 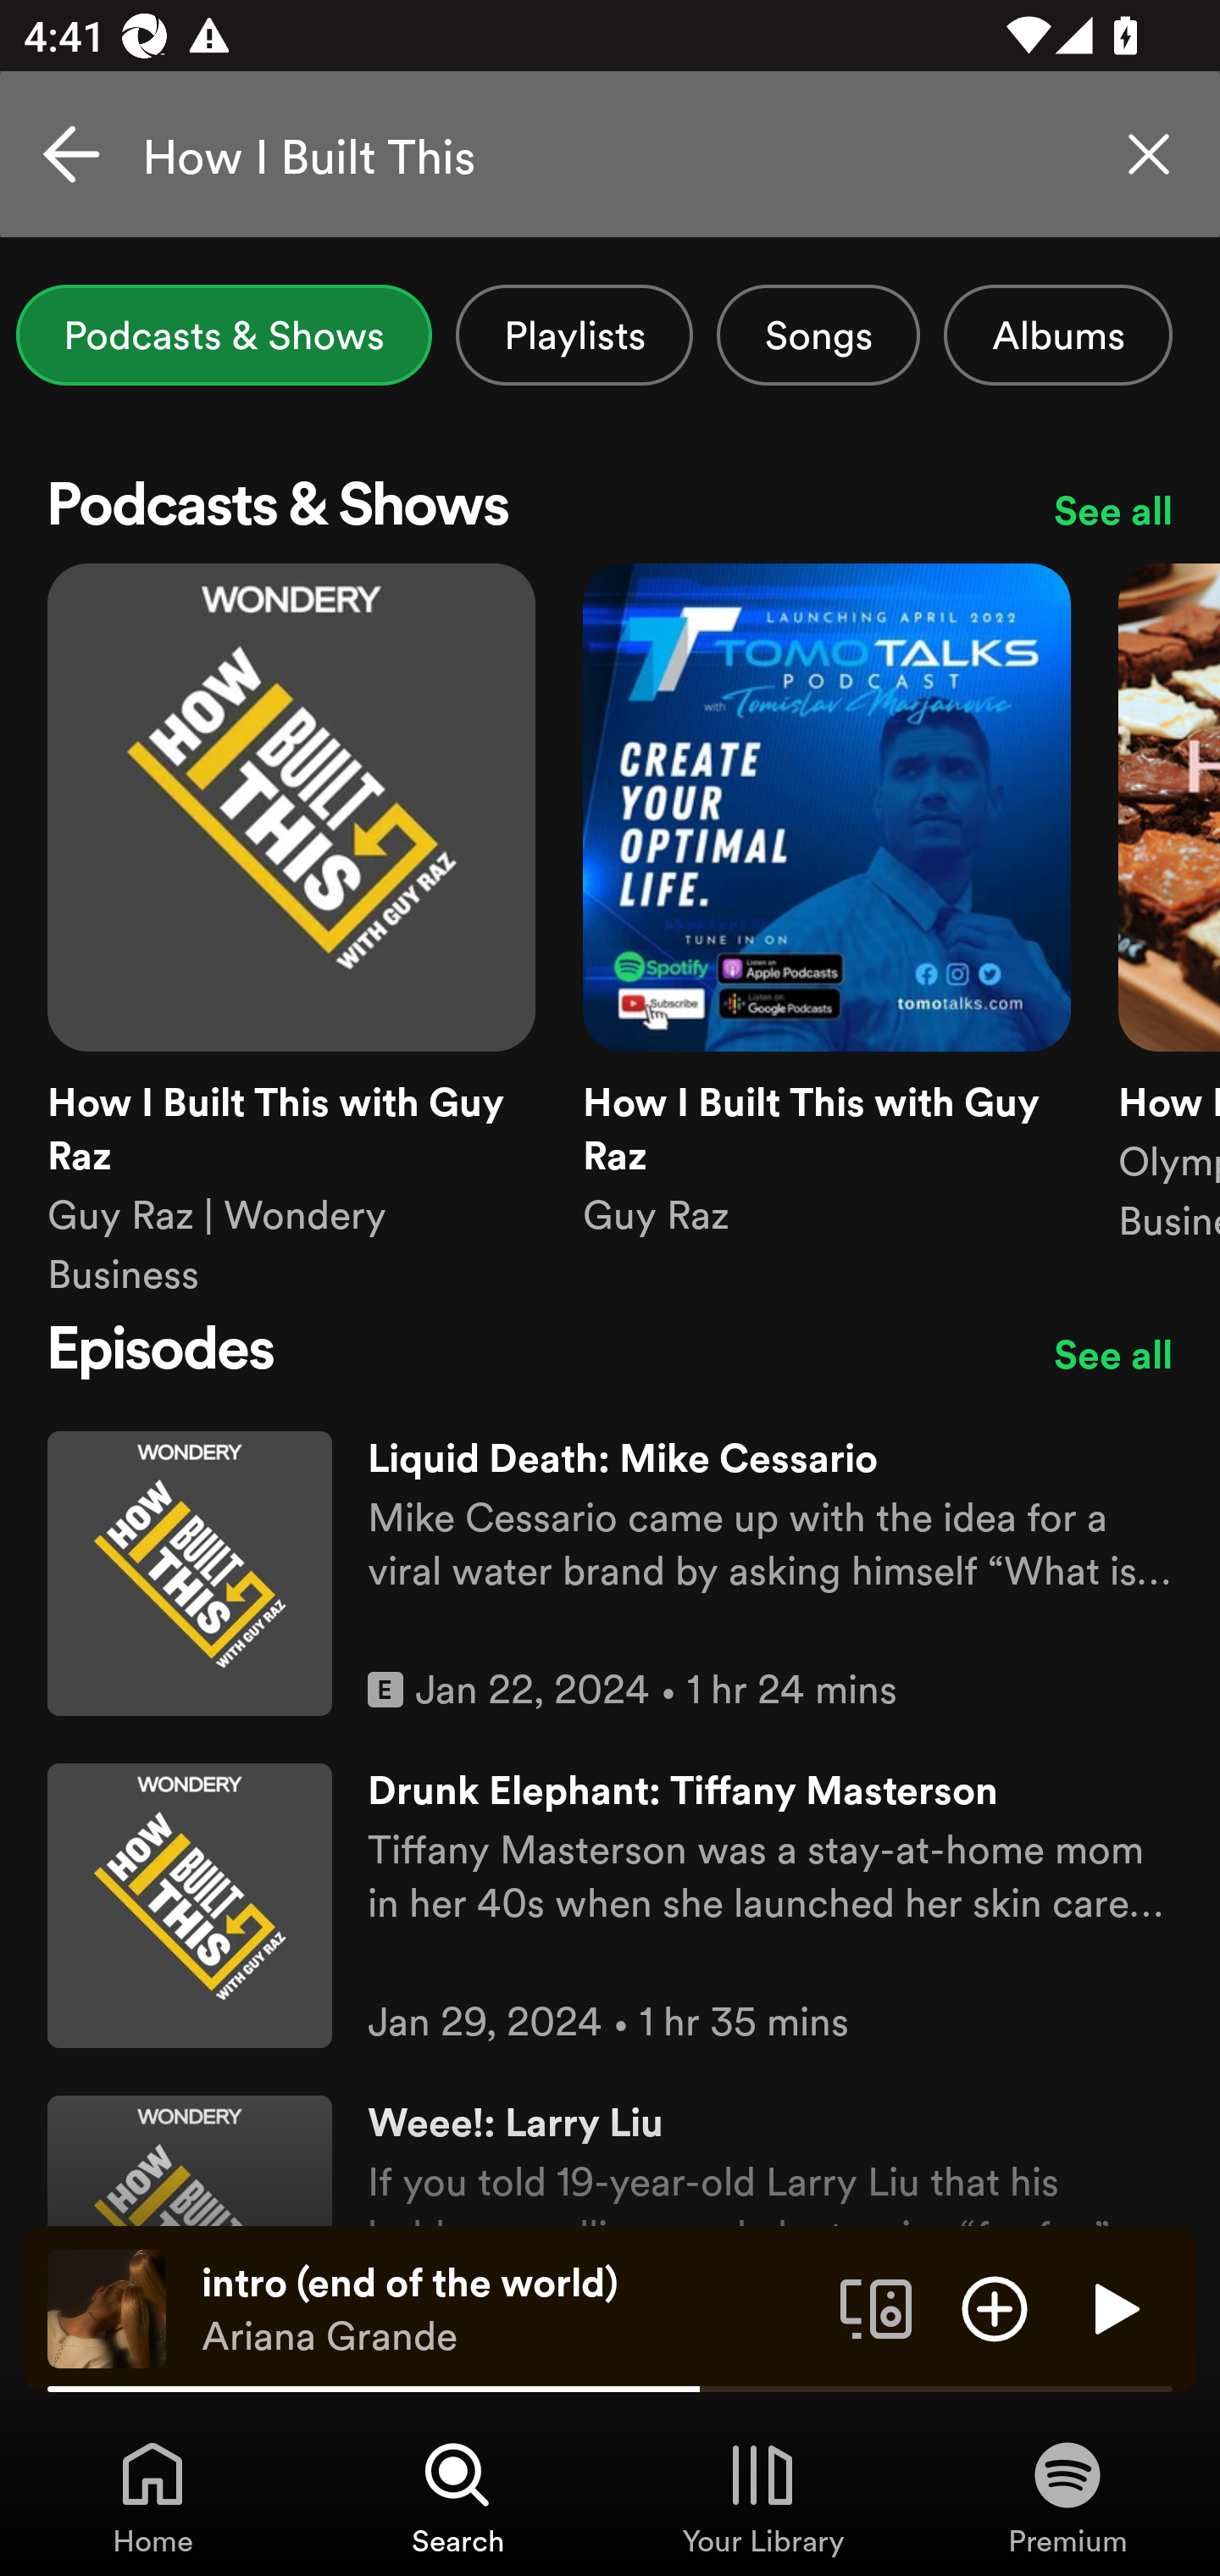 What do you see at coordinates (224, 335) in the screenshot?
I see `Podcasts & Shows` at bounding box center [224, 335].